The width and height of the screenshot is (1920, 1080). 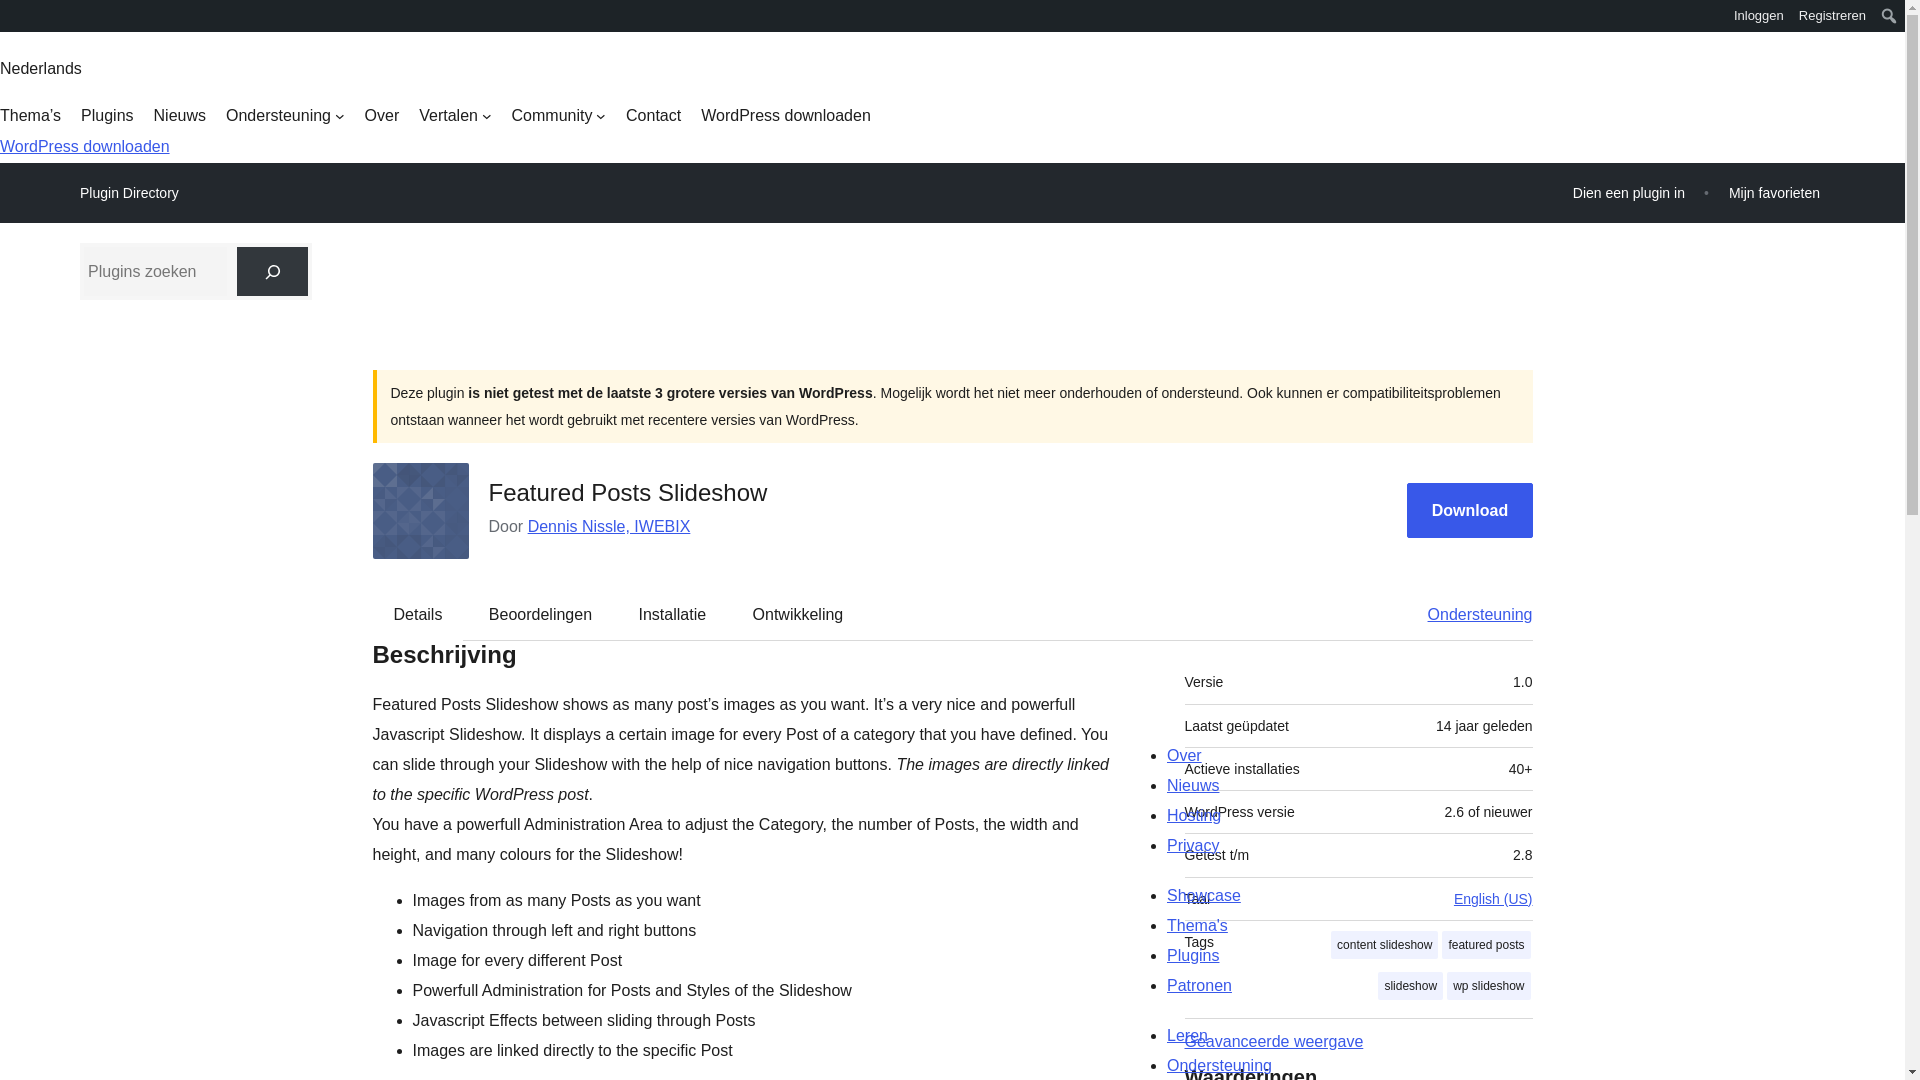 I want to click on Ondersteuning, so click(x=286, y=116).